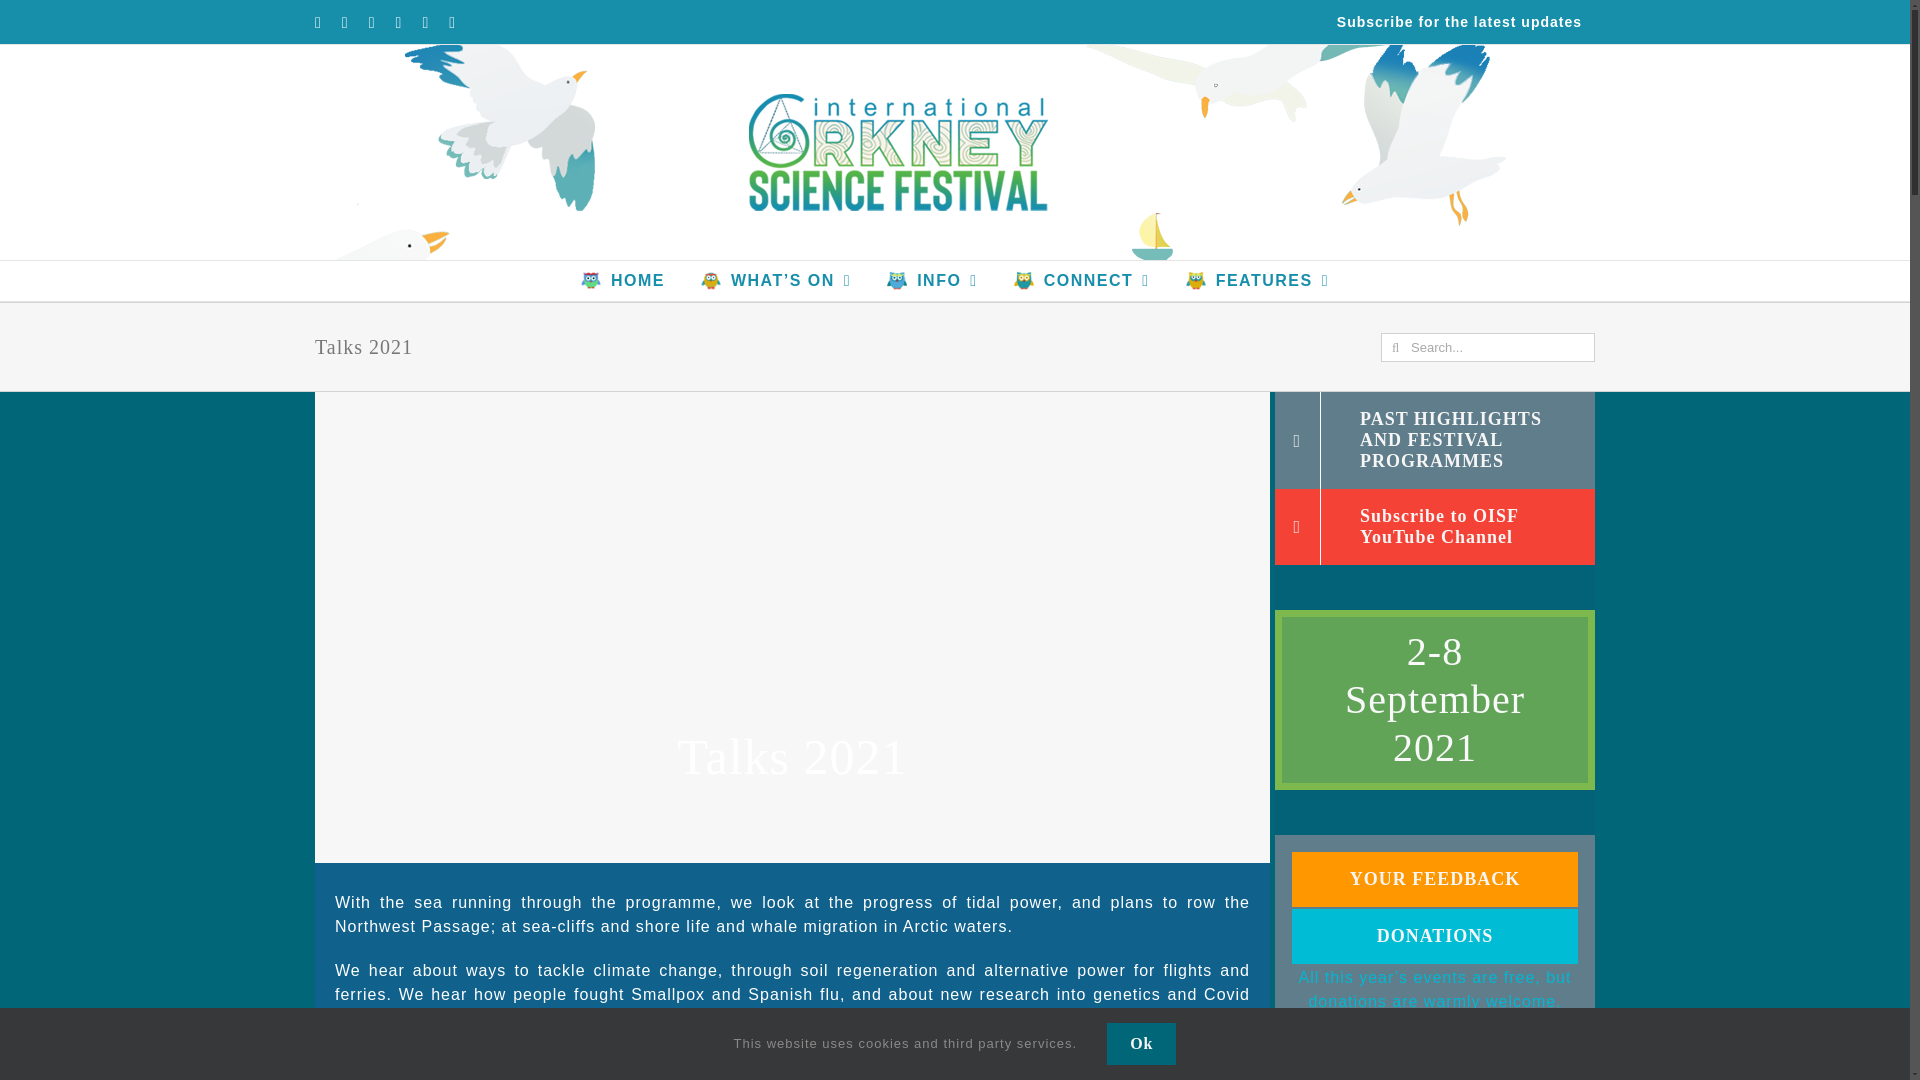 The height and width of the screenshot is (1080, 1920). I want to click on INFO, so click(932, 281).